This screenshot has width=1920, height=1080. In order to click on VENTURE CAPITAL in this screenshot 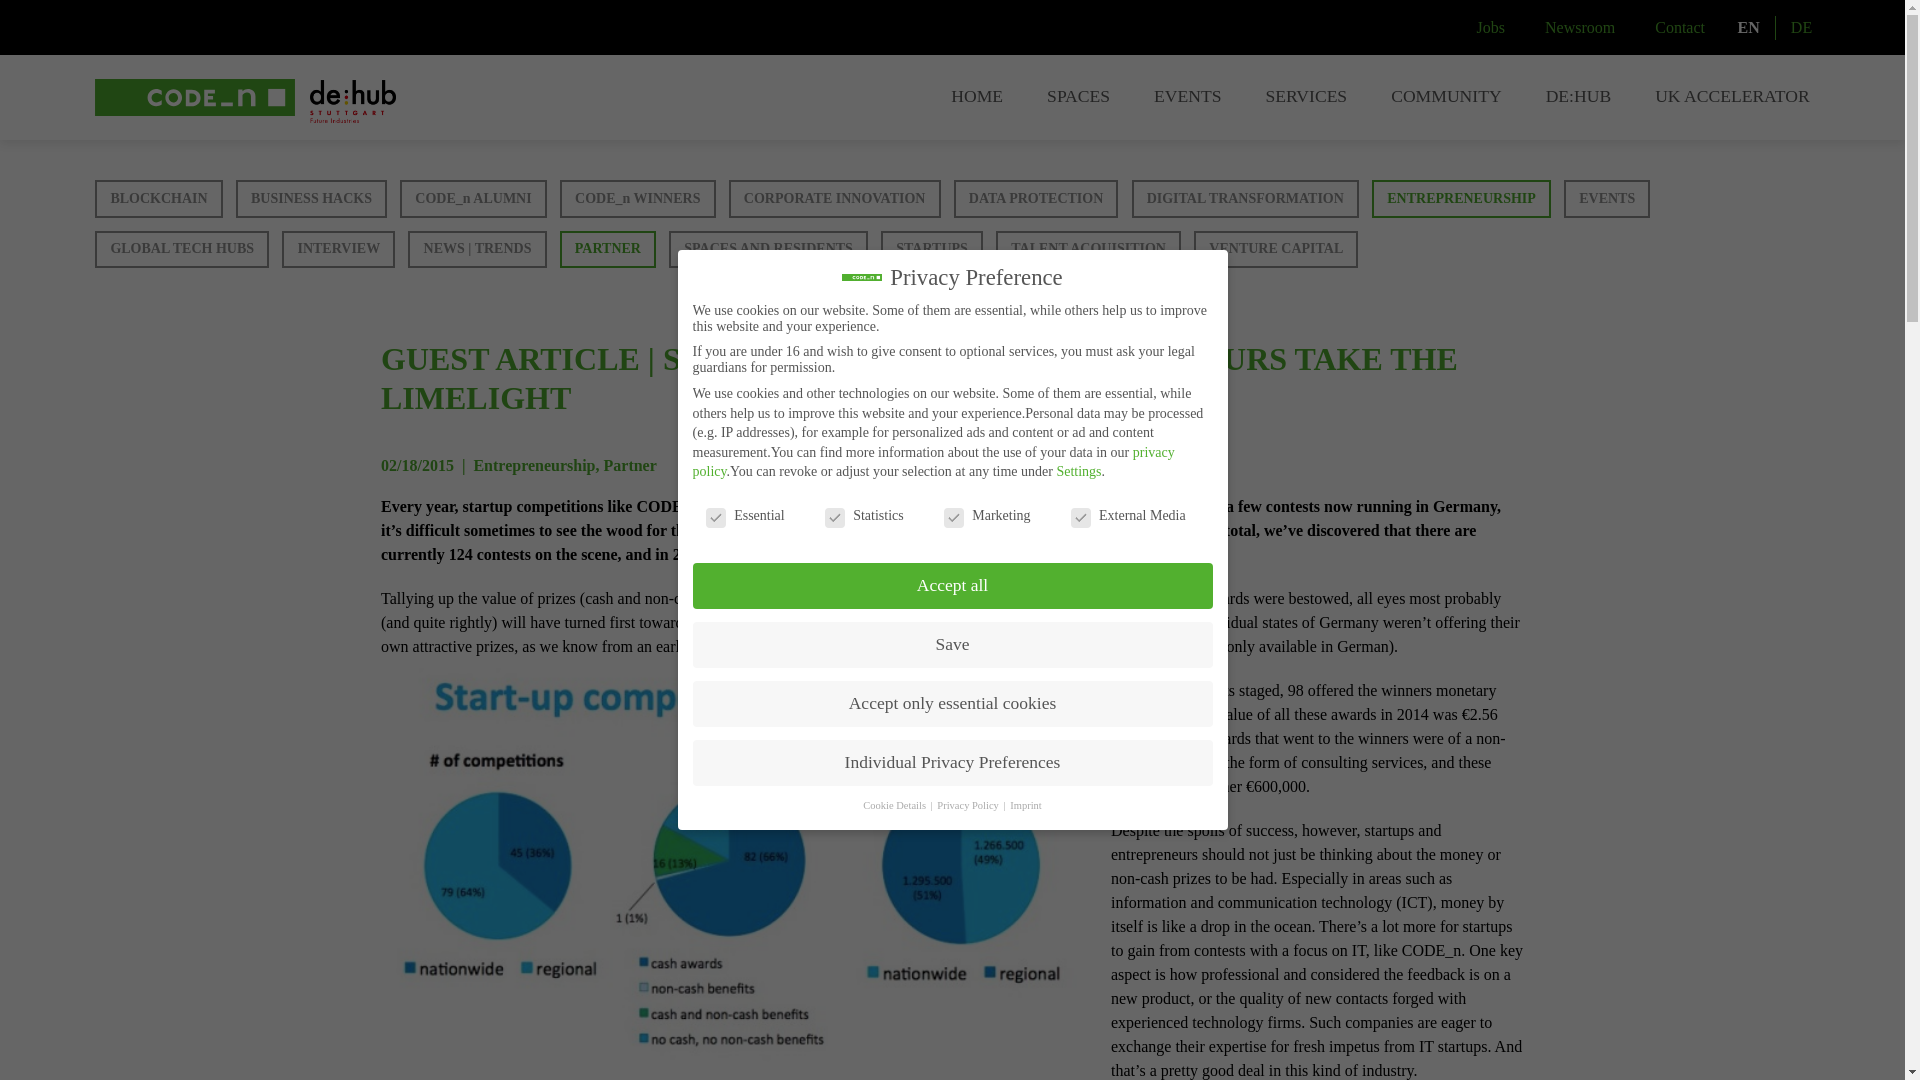, I will do `click(1276, 250)`.